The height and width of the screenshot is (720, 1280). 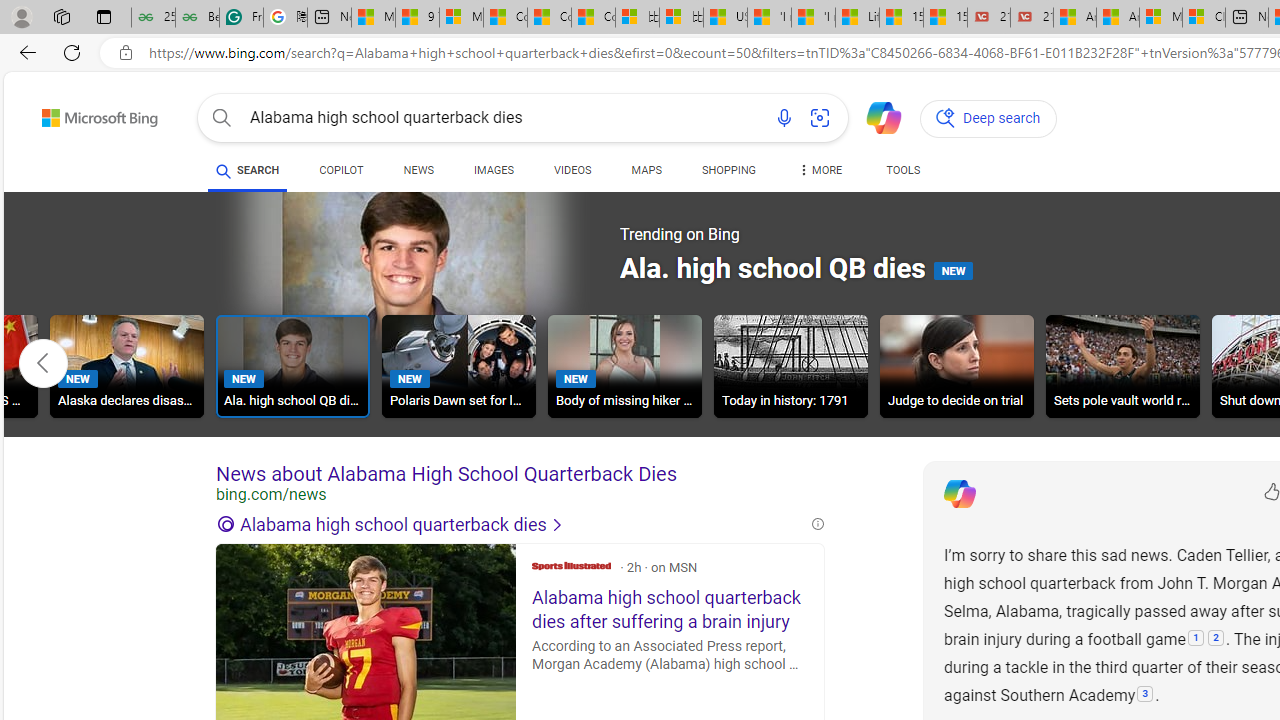 What do you see at coordinates (520, 474) in the screenshot?
I see `News about Alabama High School Quarterback Dies` at bounding box center [520, 474].